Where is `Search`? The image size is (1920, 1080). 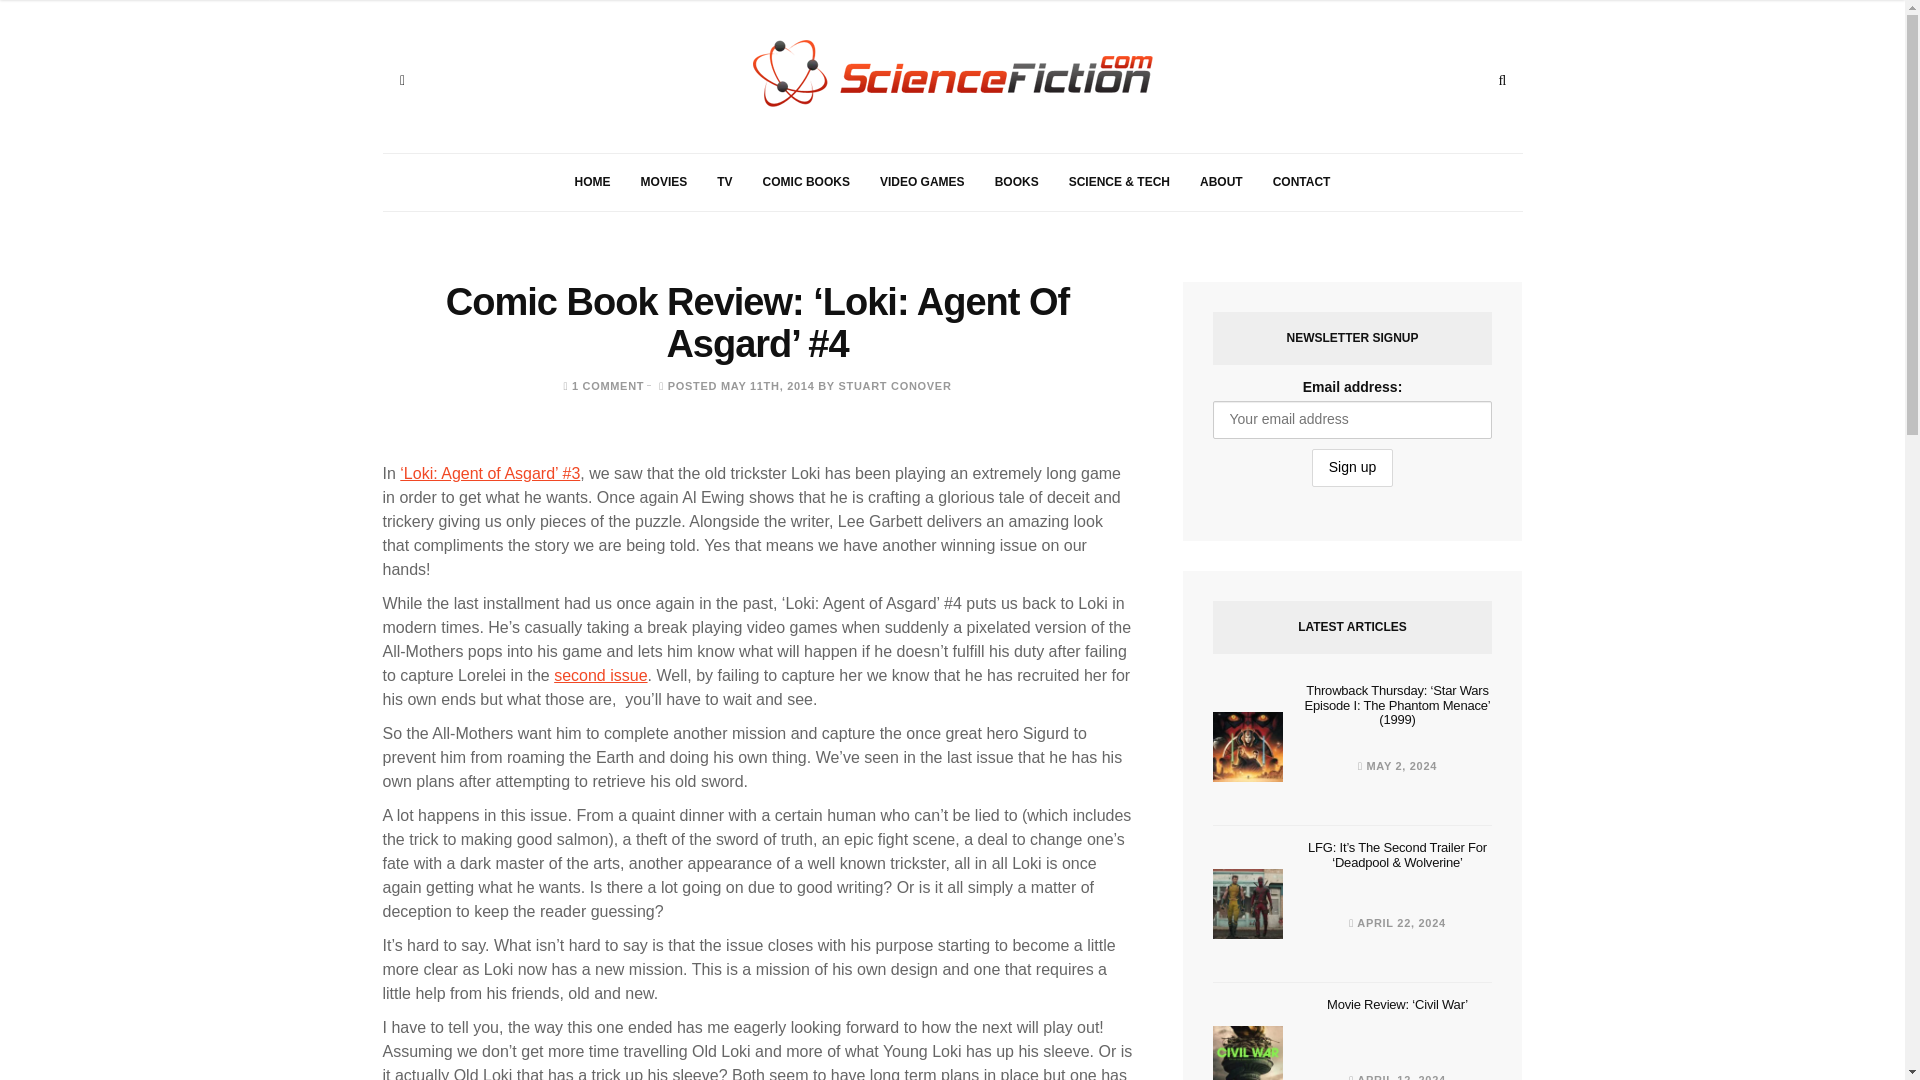 Search is located at coordinates (1502, 80).